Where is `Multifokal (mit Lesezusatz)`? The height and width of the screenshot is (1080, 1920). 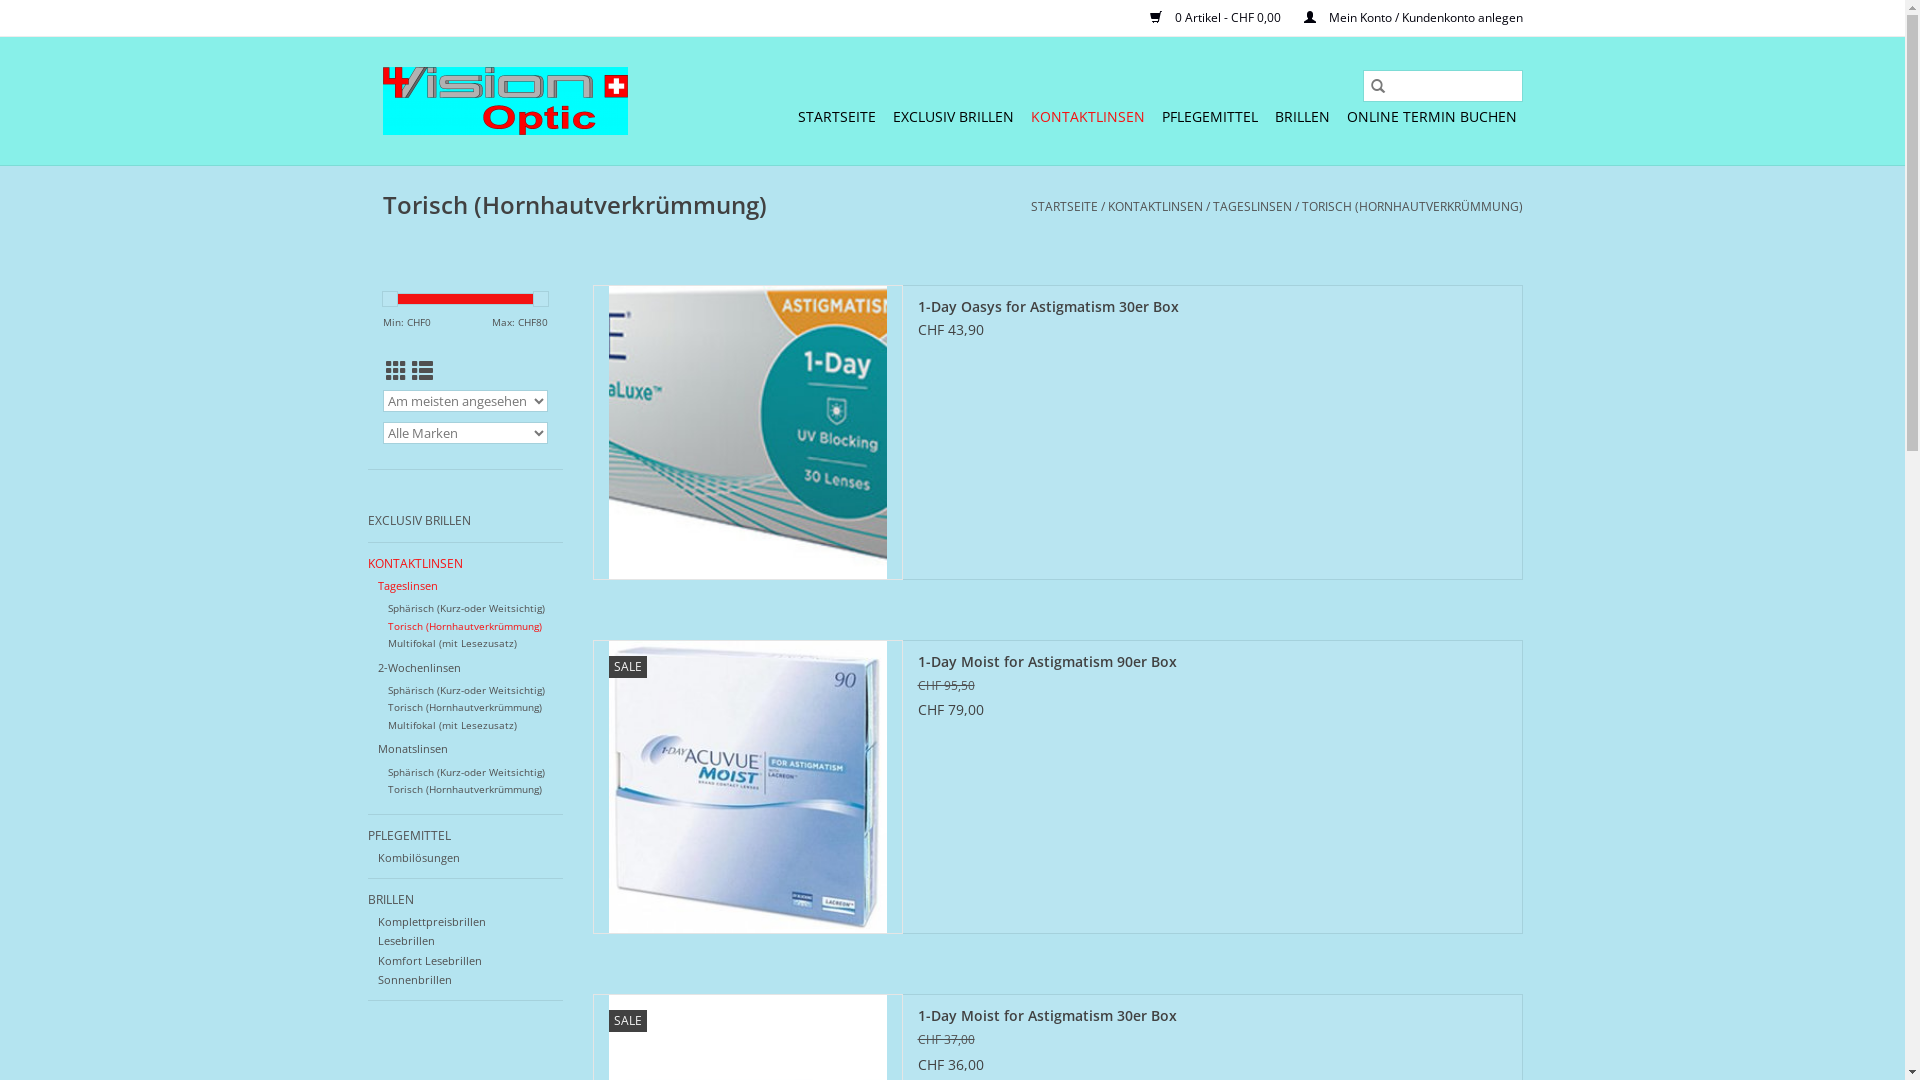
Multifokal (mit Lesezusatz) is located at coordinates (452, 726).